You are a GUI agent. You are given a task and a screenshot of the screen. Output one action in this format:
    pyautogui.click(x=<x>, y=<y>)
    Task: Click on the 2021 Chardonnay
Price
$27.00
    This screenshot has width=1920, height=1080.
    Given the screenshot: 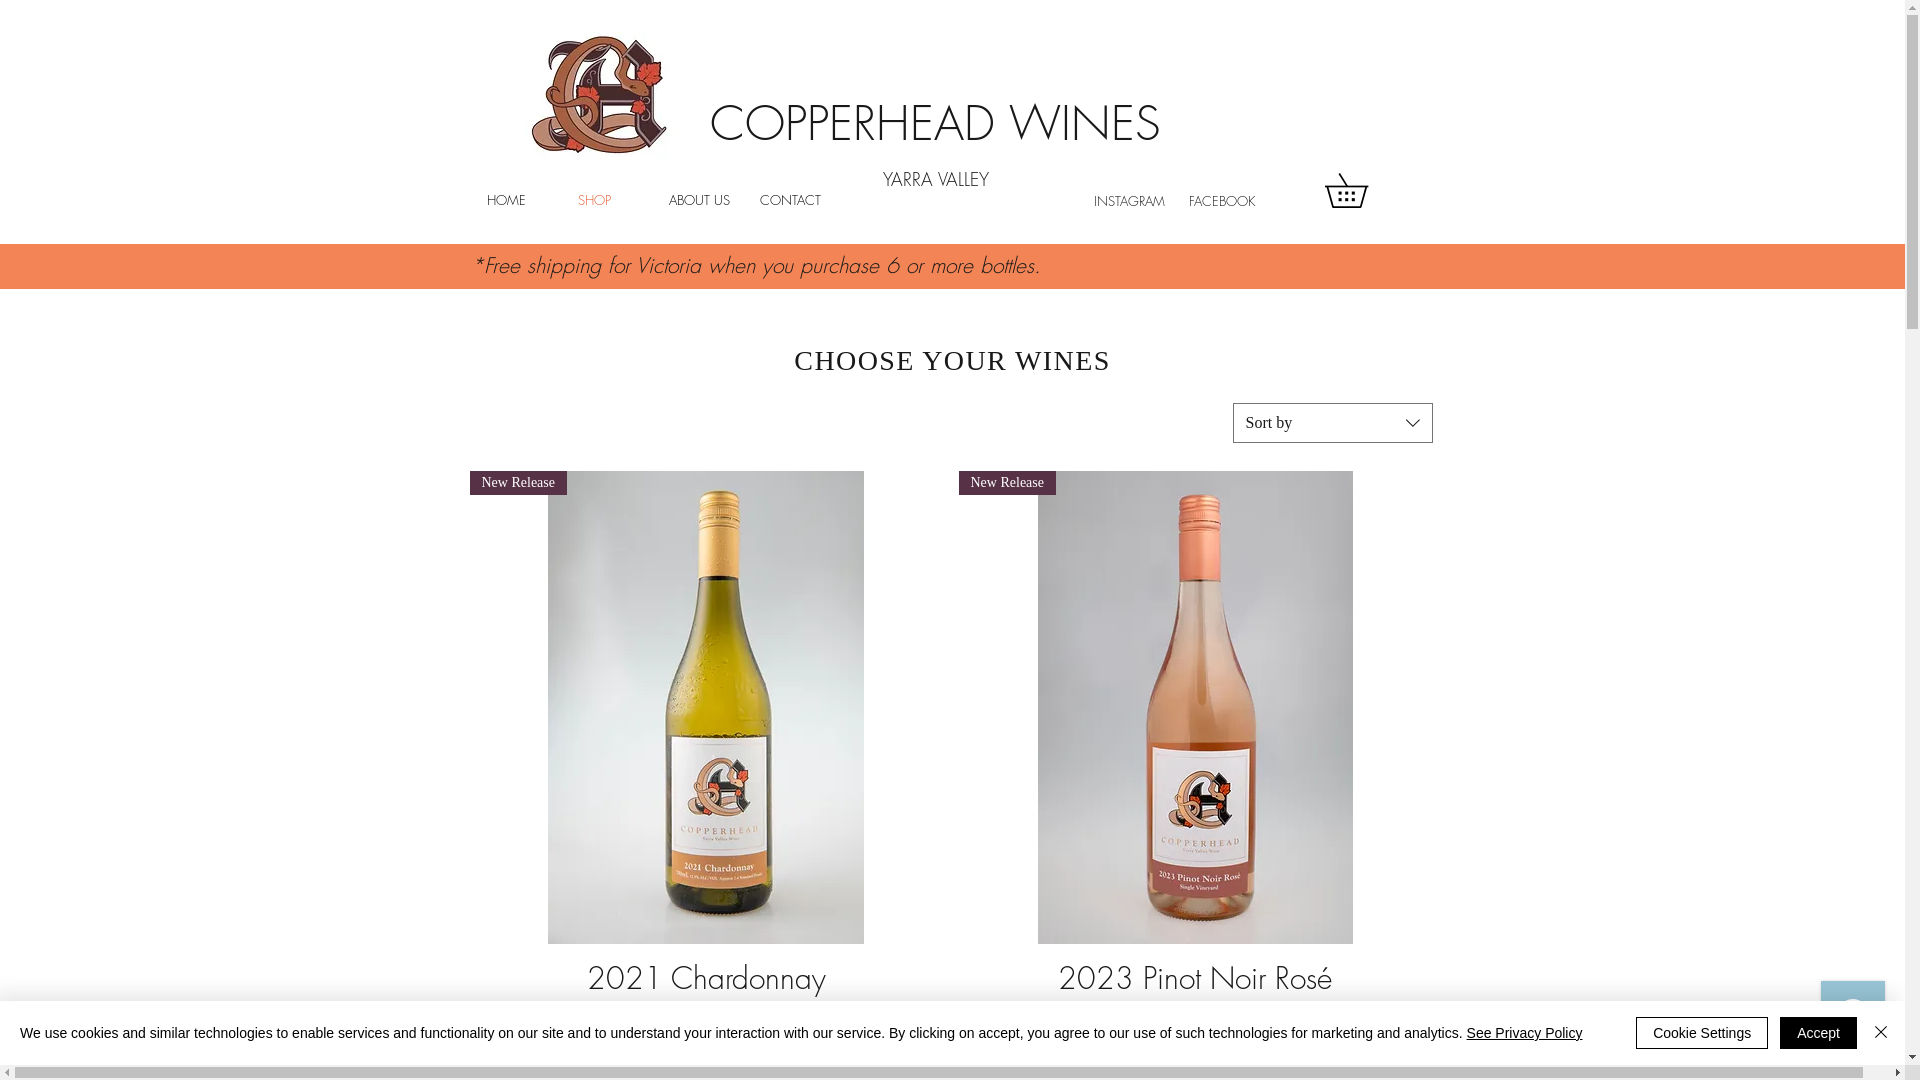 What is the action you would take?
    pyautogui.click(x=706, y=1005)
    